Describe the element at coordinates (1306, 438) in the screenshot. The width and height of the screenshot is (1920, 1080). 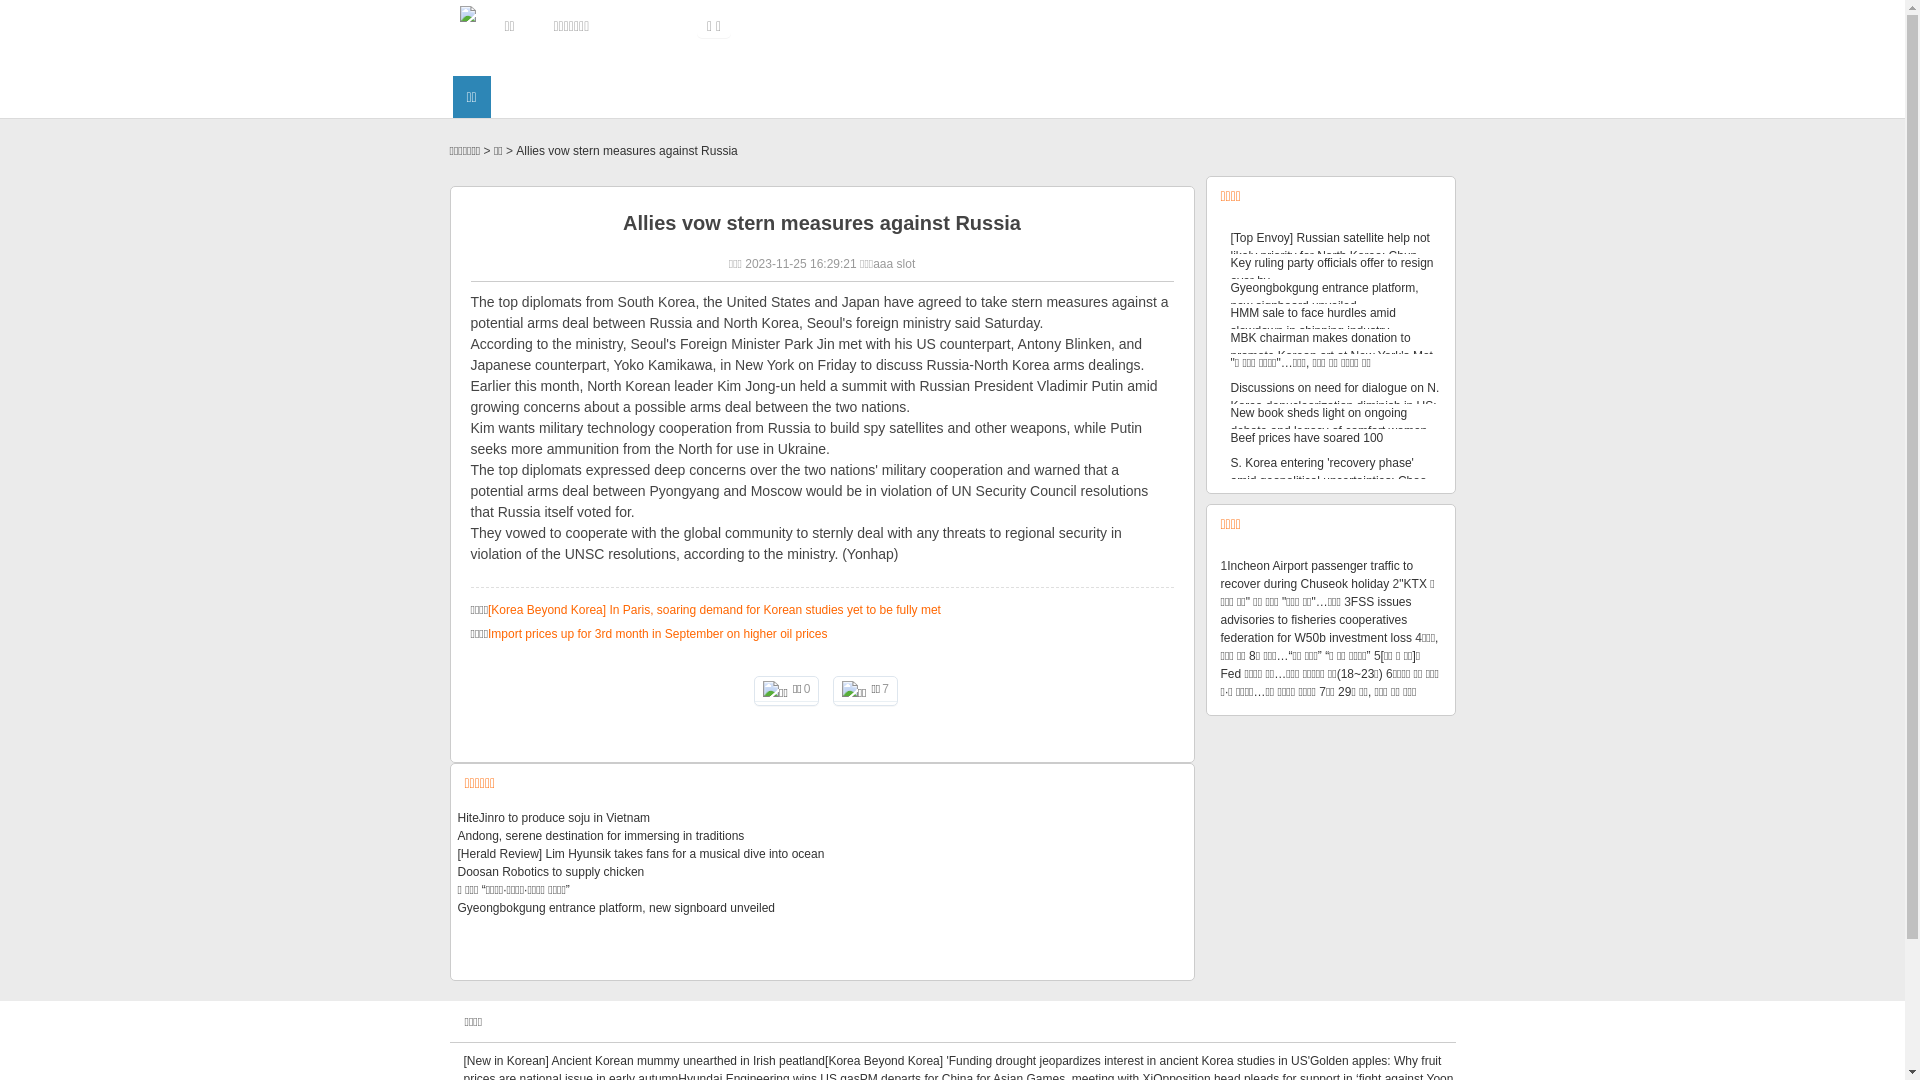
I see `Beef prices have soared 100` at that location.